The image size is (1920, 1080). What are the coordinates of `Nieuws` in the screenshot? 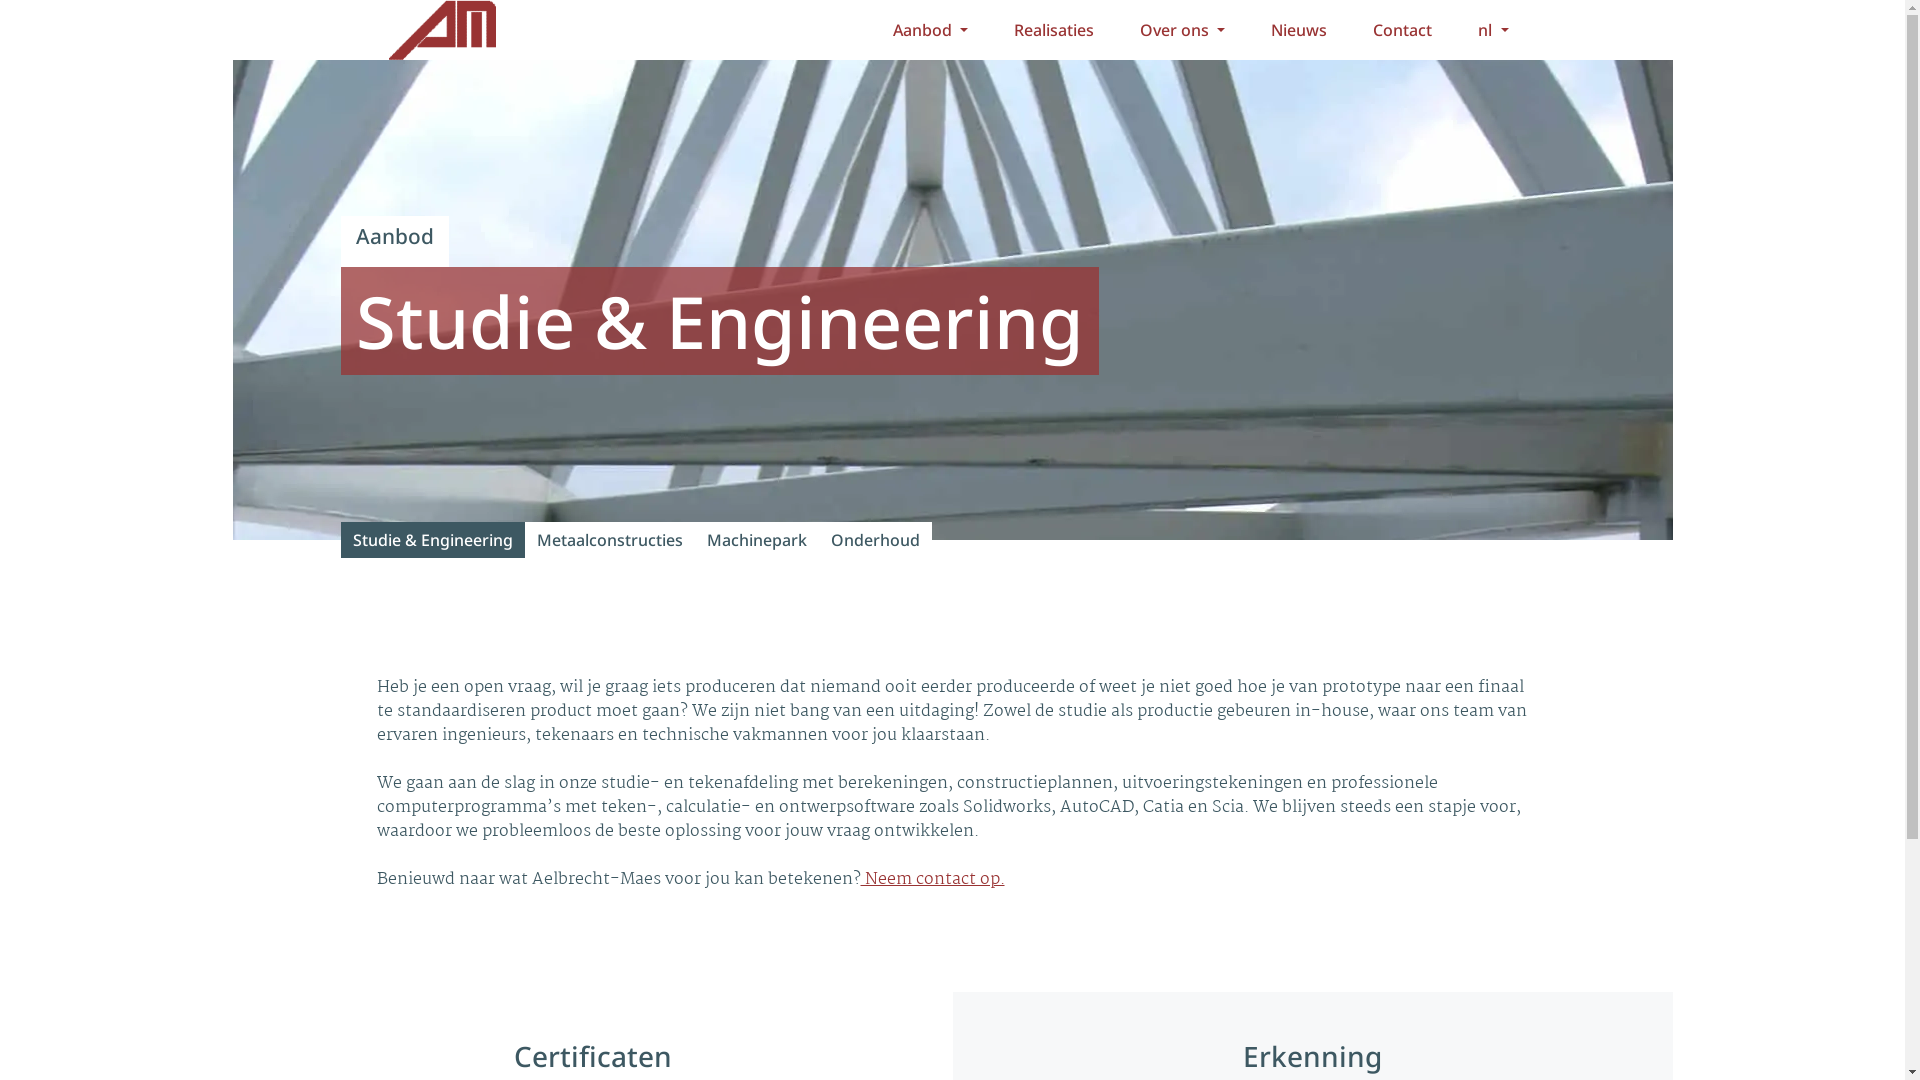 It's located at (1299, 30).